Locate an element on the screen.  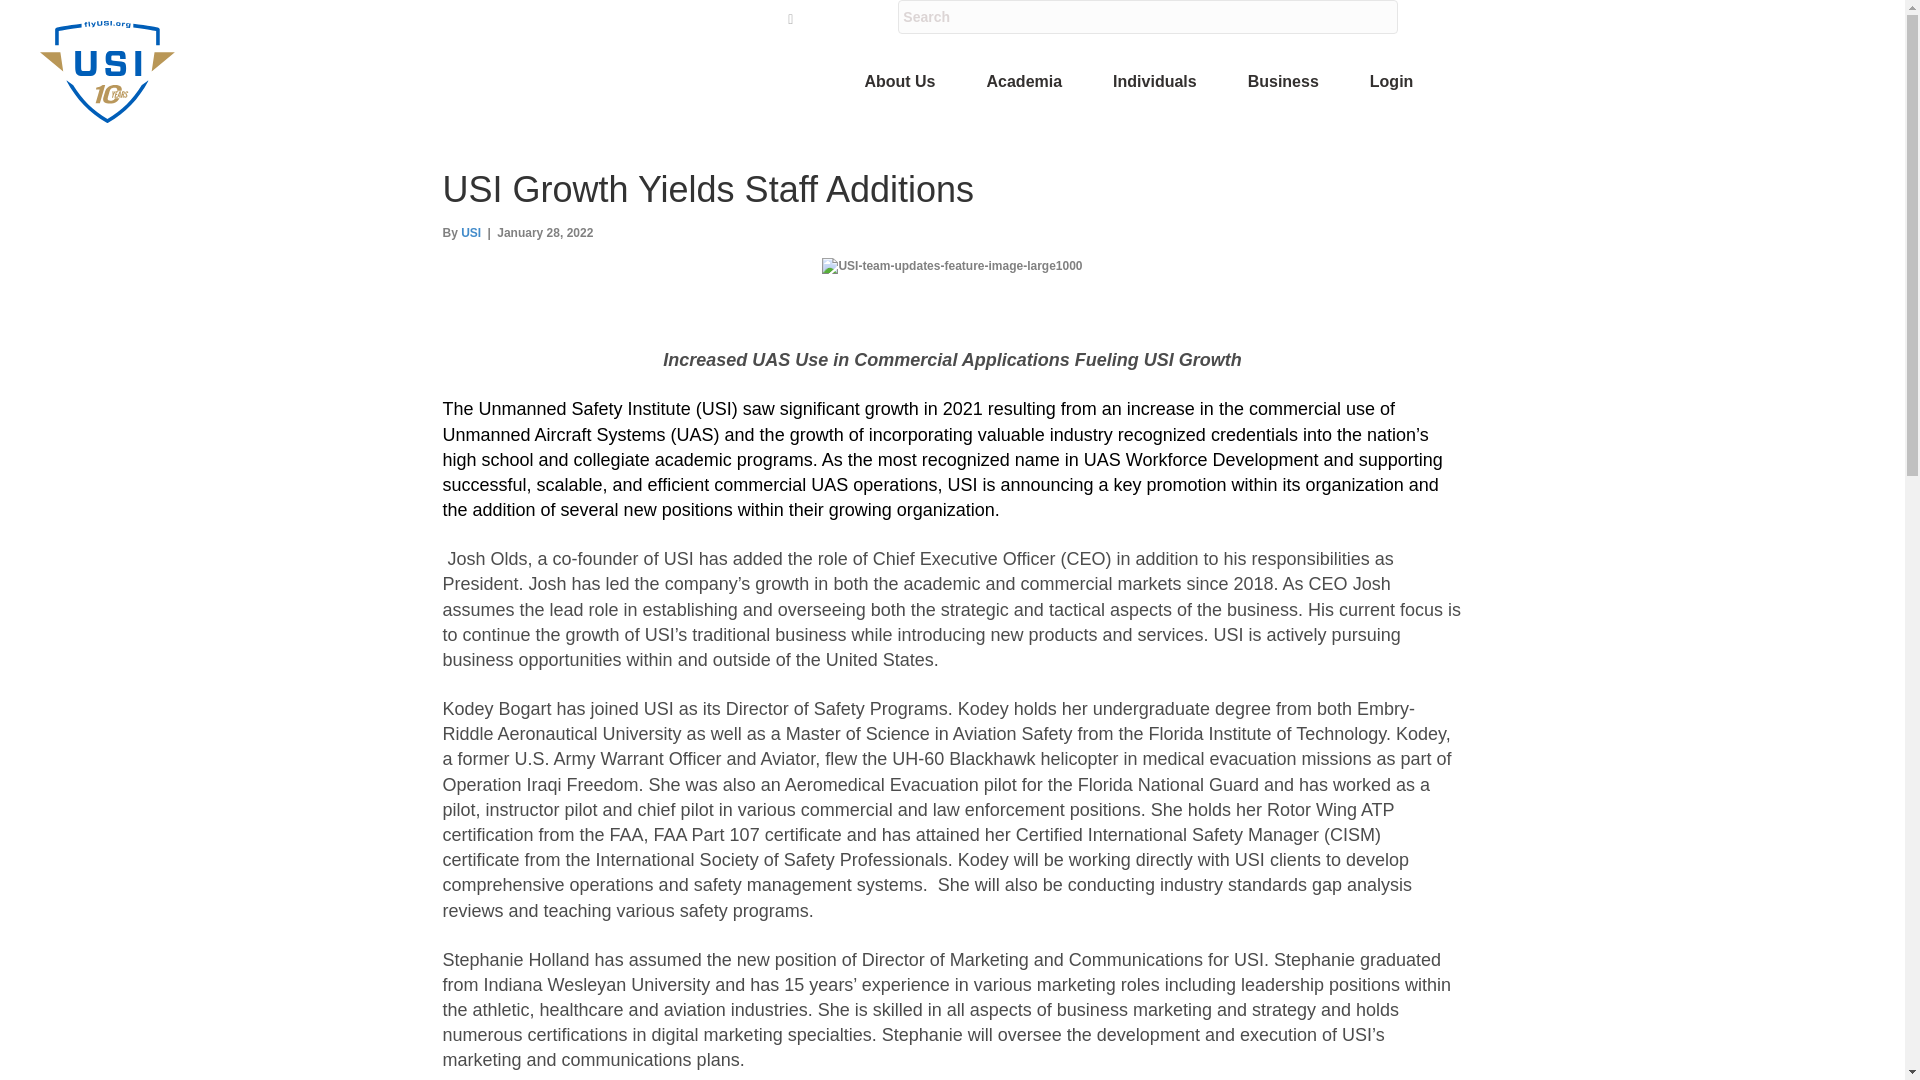
Login is located at coordinates (1391, 82).